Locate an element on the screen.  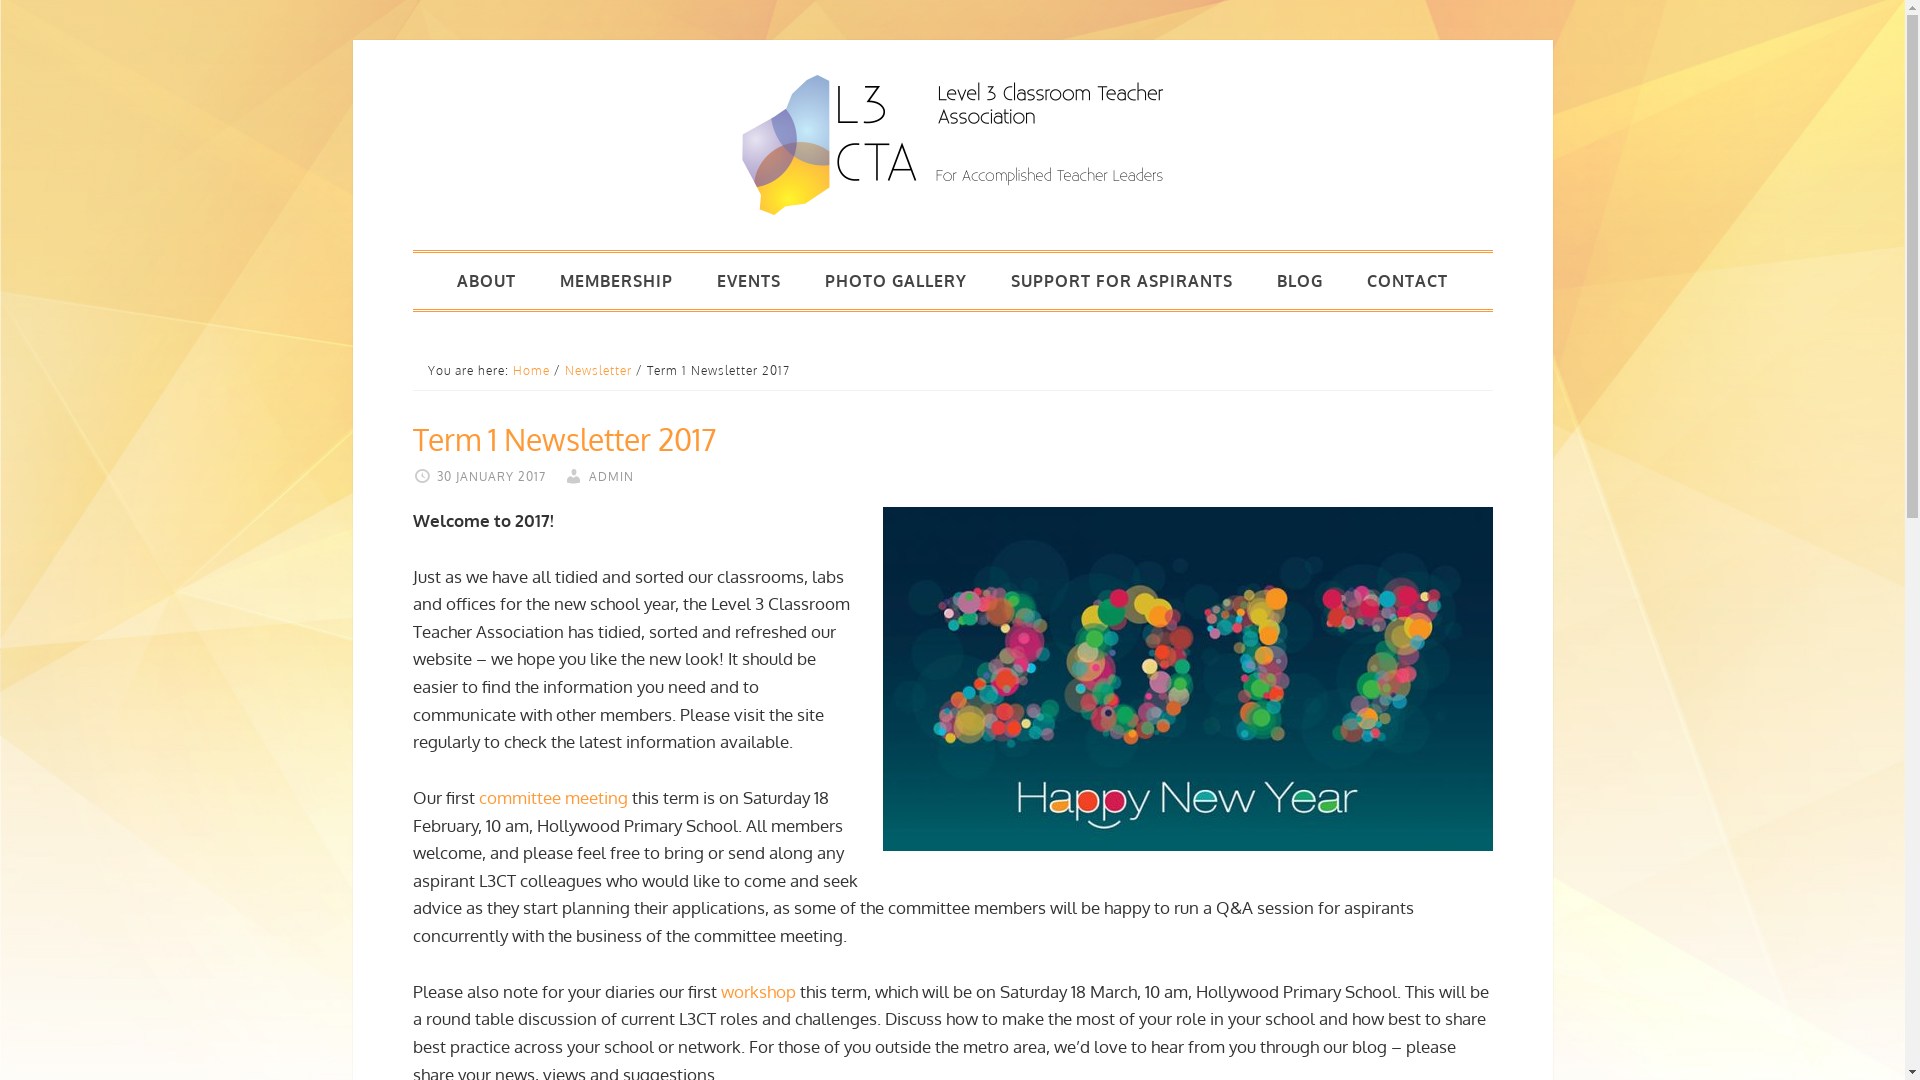
committee meeting is located at coordinates (552, 798).